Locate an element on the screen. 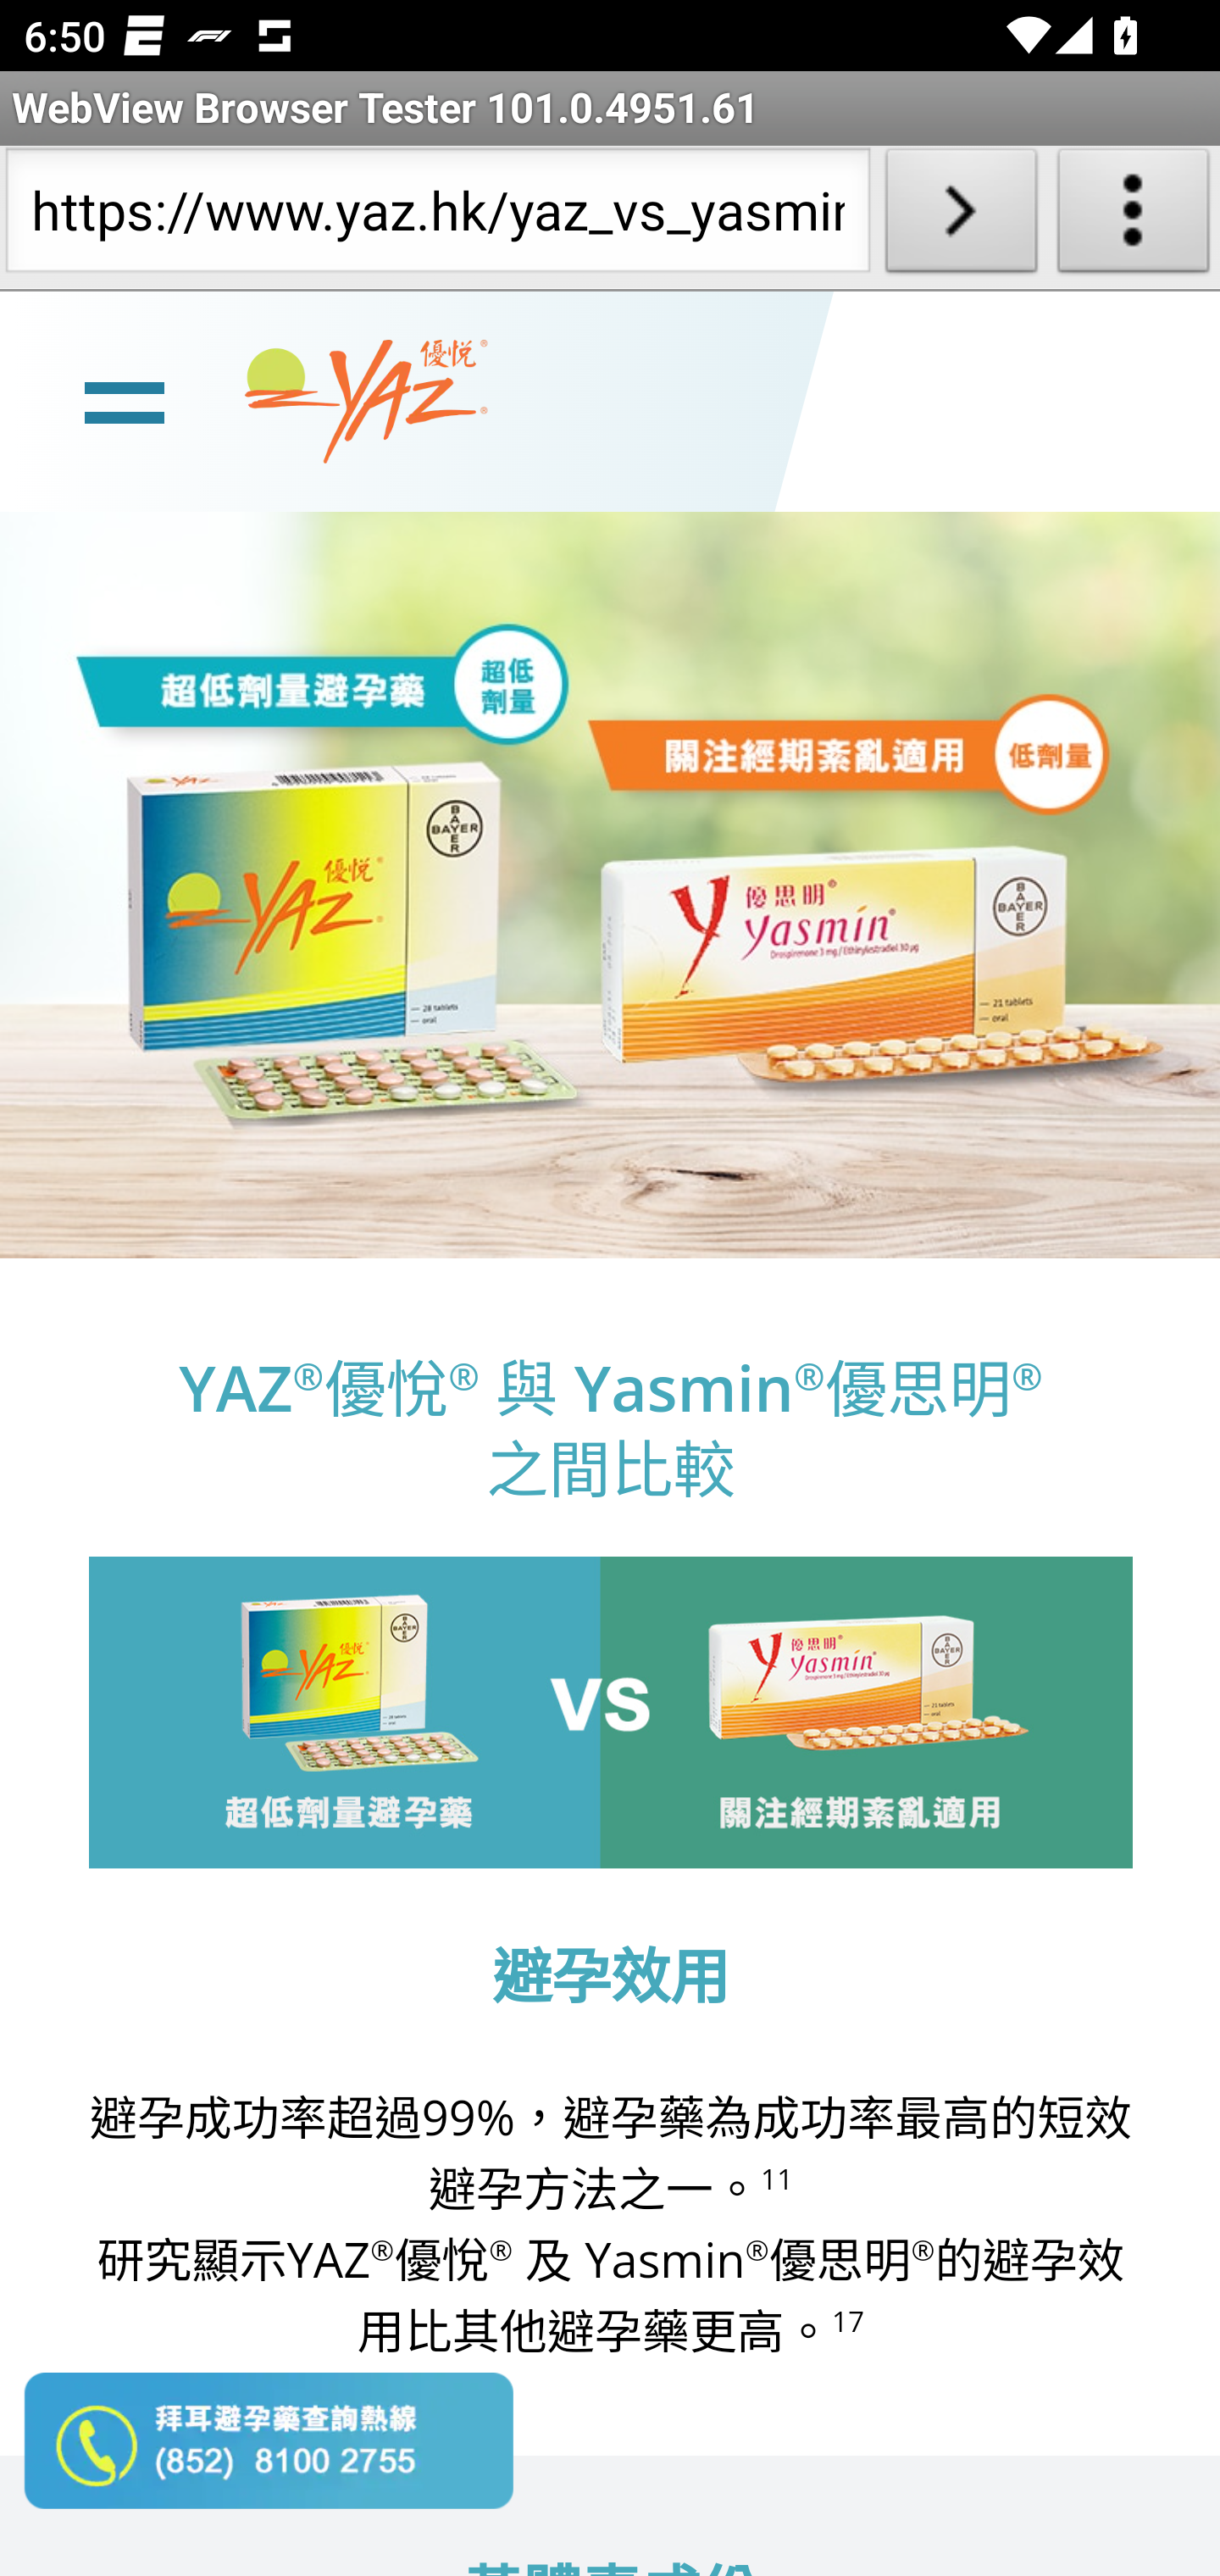 The image size is (1220, 2576). line Toggle burger menu is located at coordinates (124, 399).